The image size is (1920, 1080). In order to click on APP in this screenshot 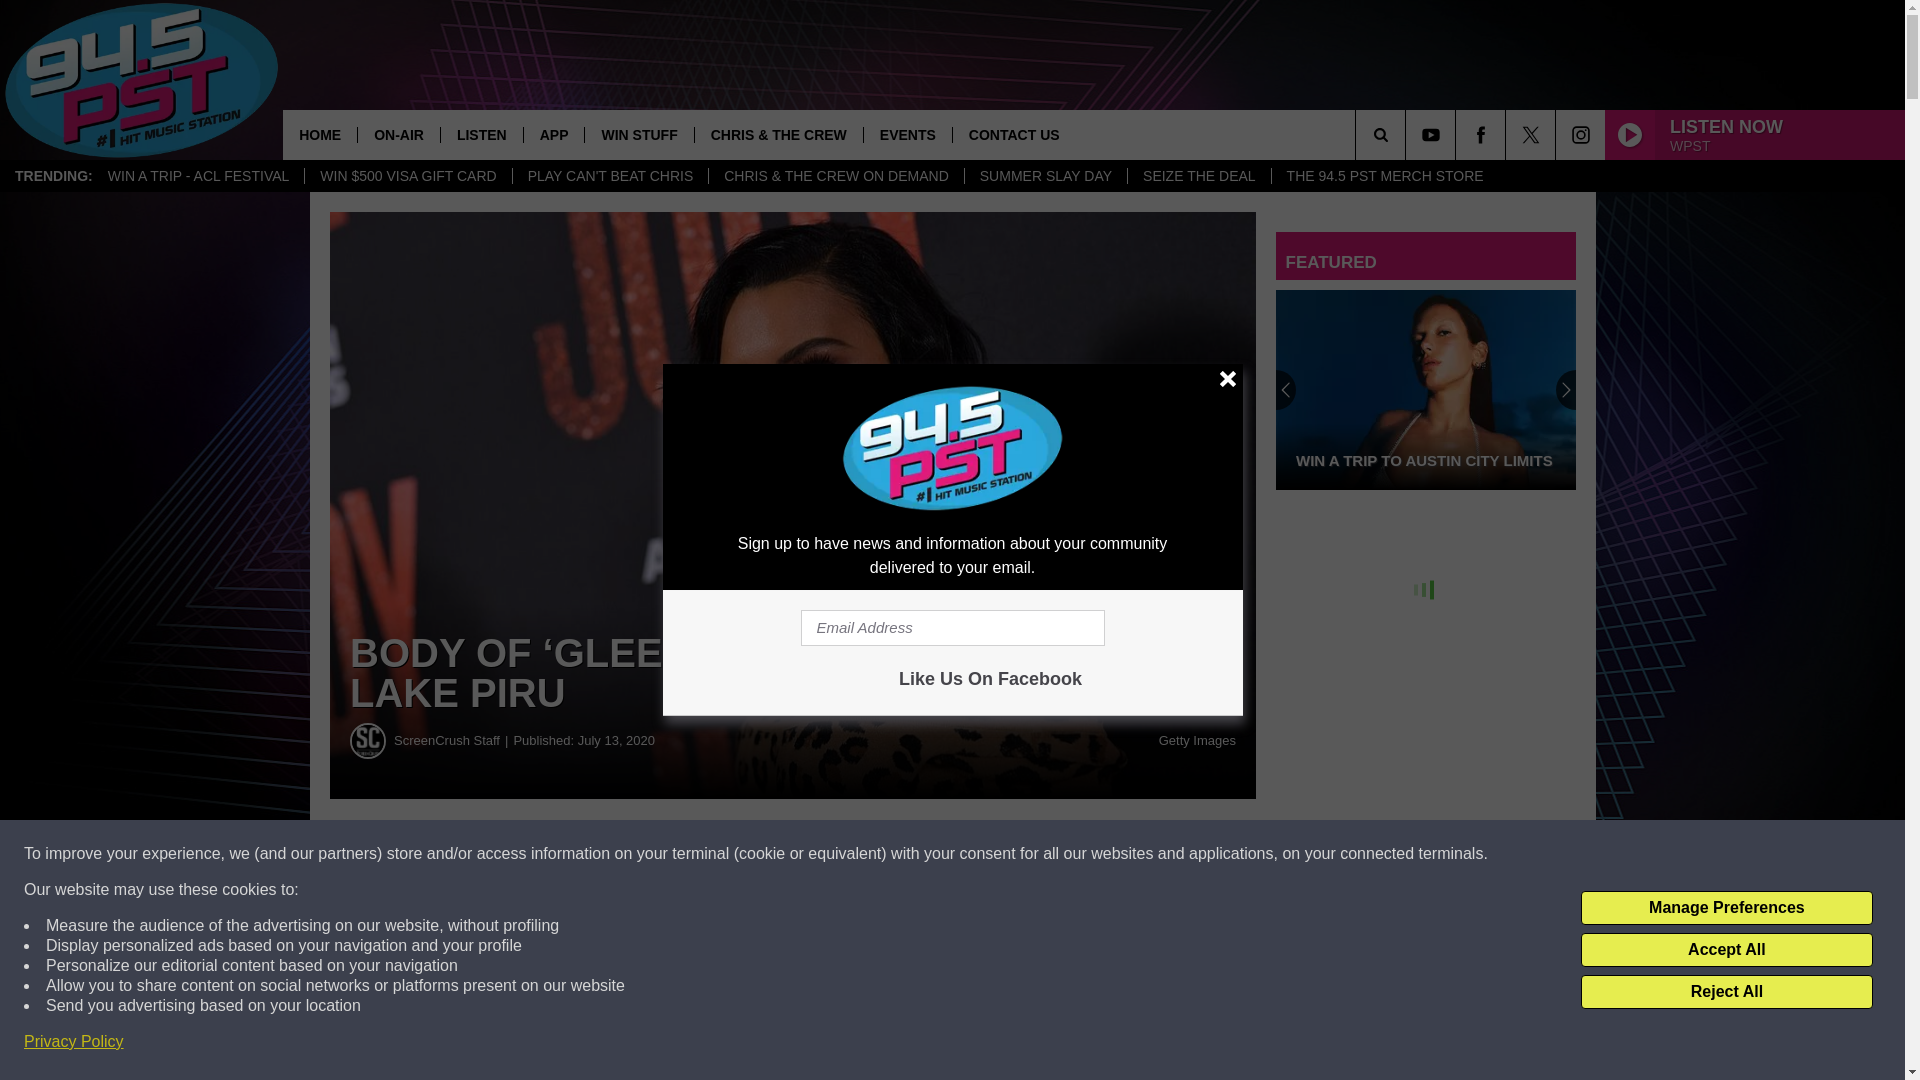, I will do `click(554, 134)`.